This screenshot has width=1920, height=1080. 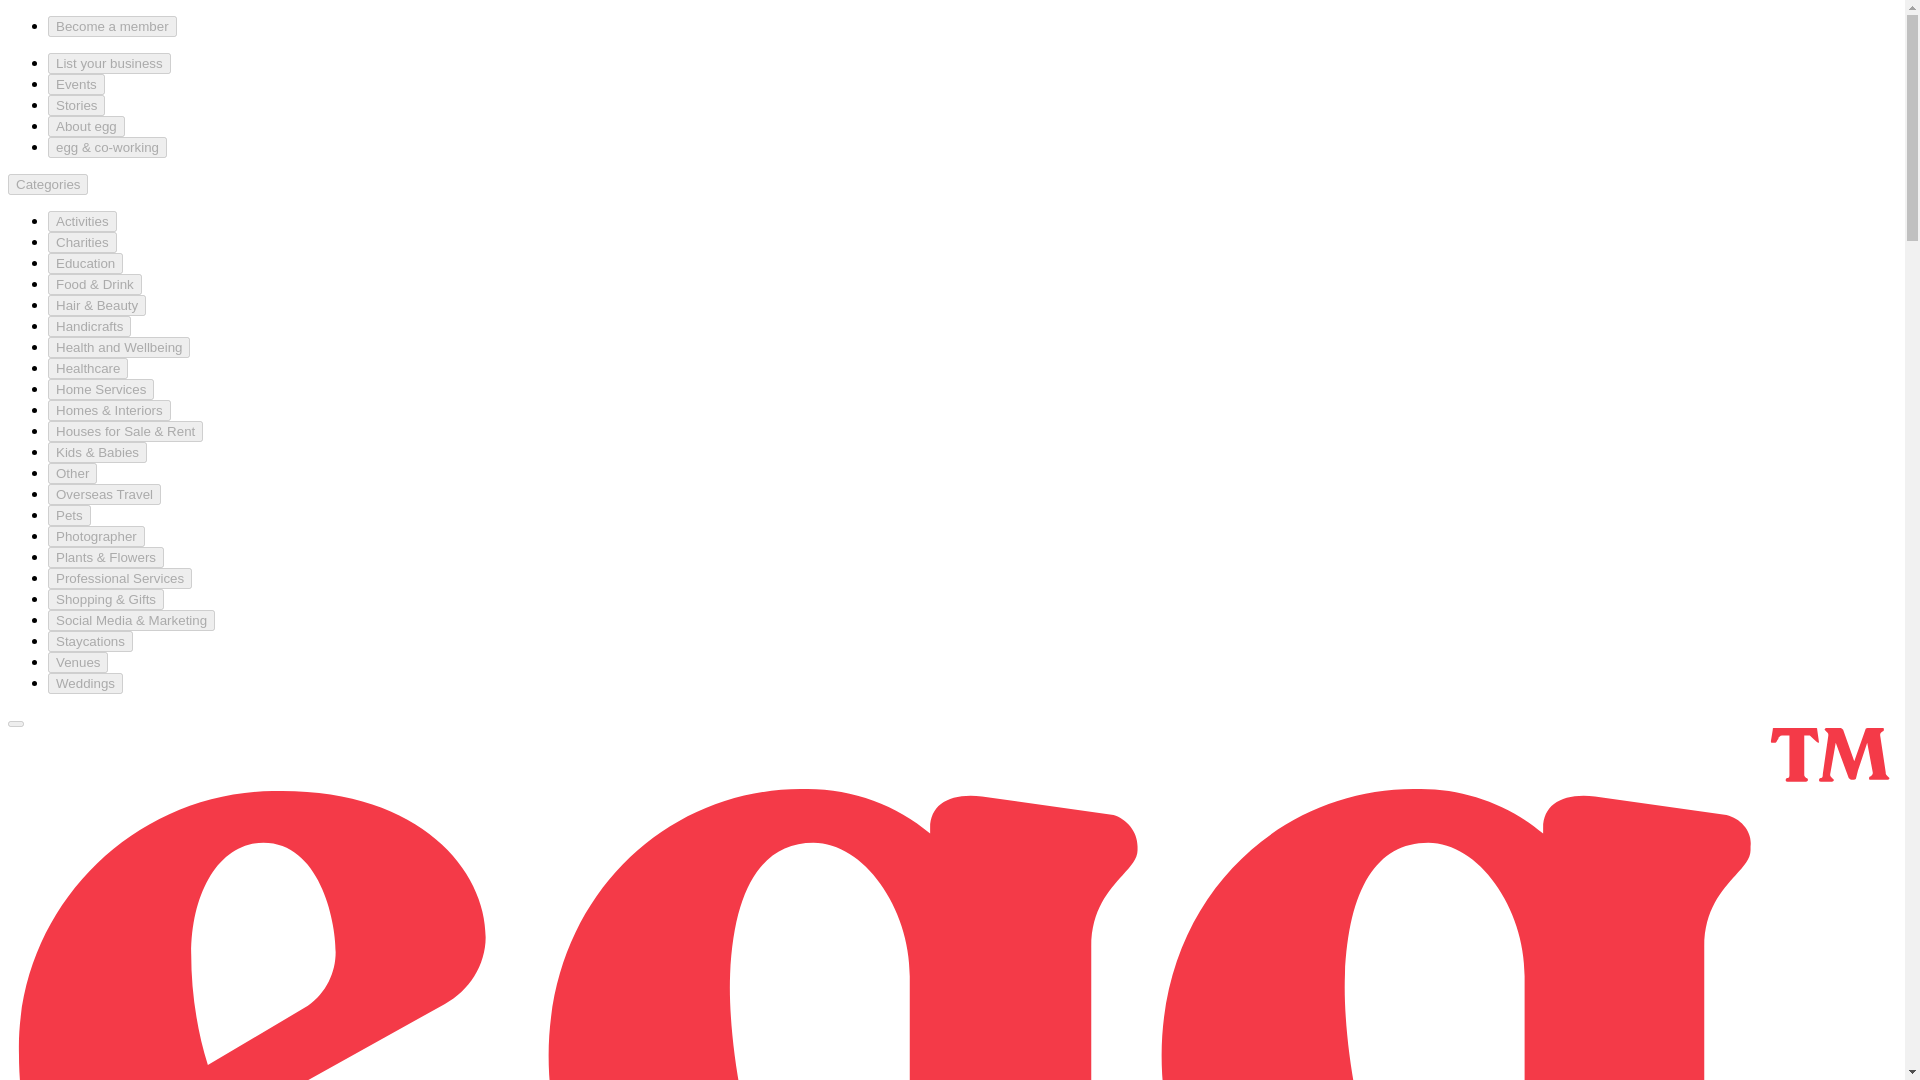 I want to click on Stories, so click(x=76, y=105).